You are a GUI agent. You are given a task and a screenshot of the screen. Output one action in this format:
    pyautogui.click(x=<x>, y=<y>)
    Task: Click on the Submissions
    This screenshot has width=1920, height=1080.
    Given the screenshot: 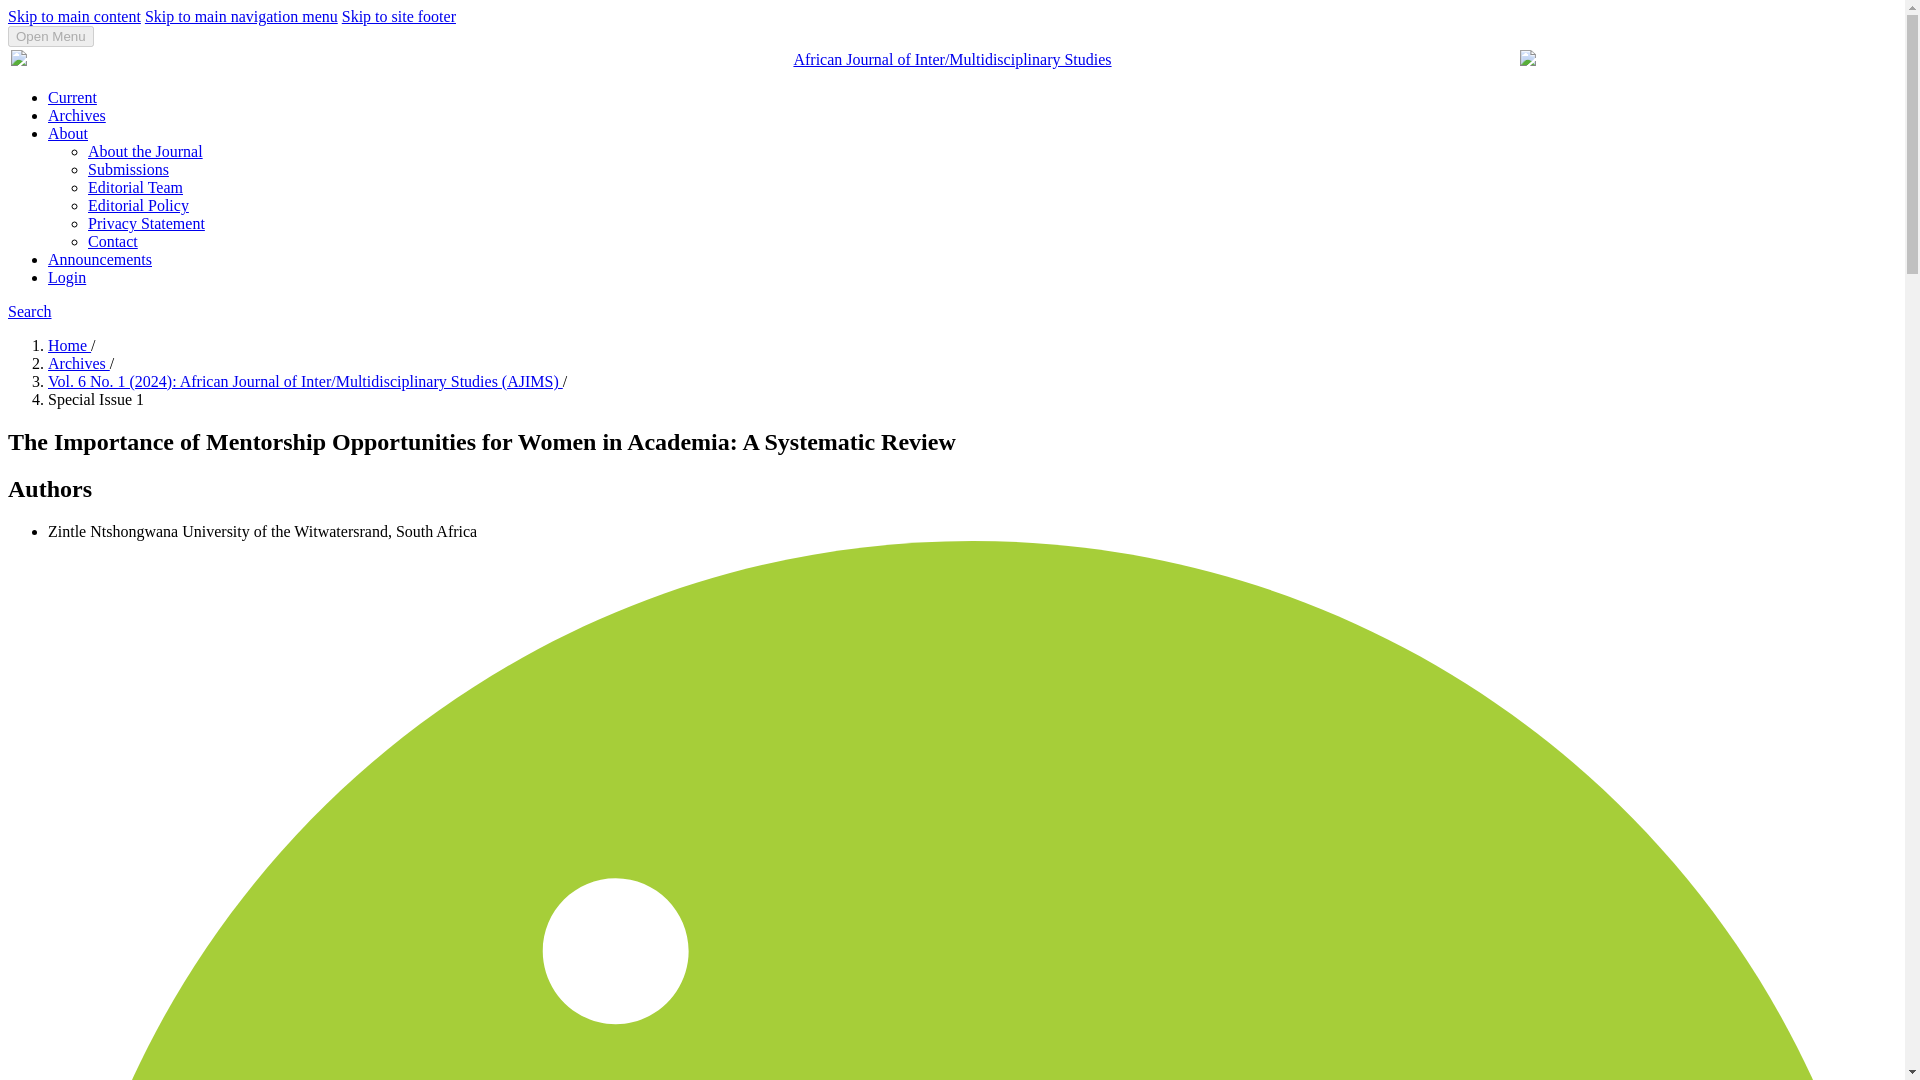 What is the action you would take?
    pyautogui.click(x=128, y=169)
    